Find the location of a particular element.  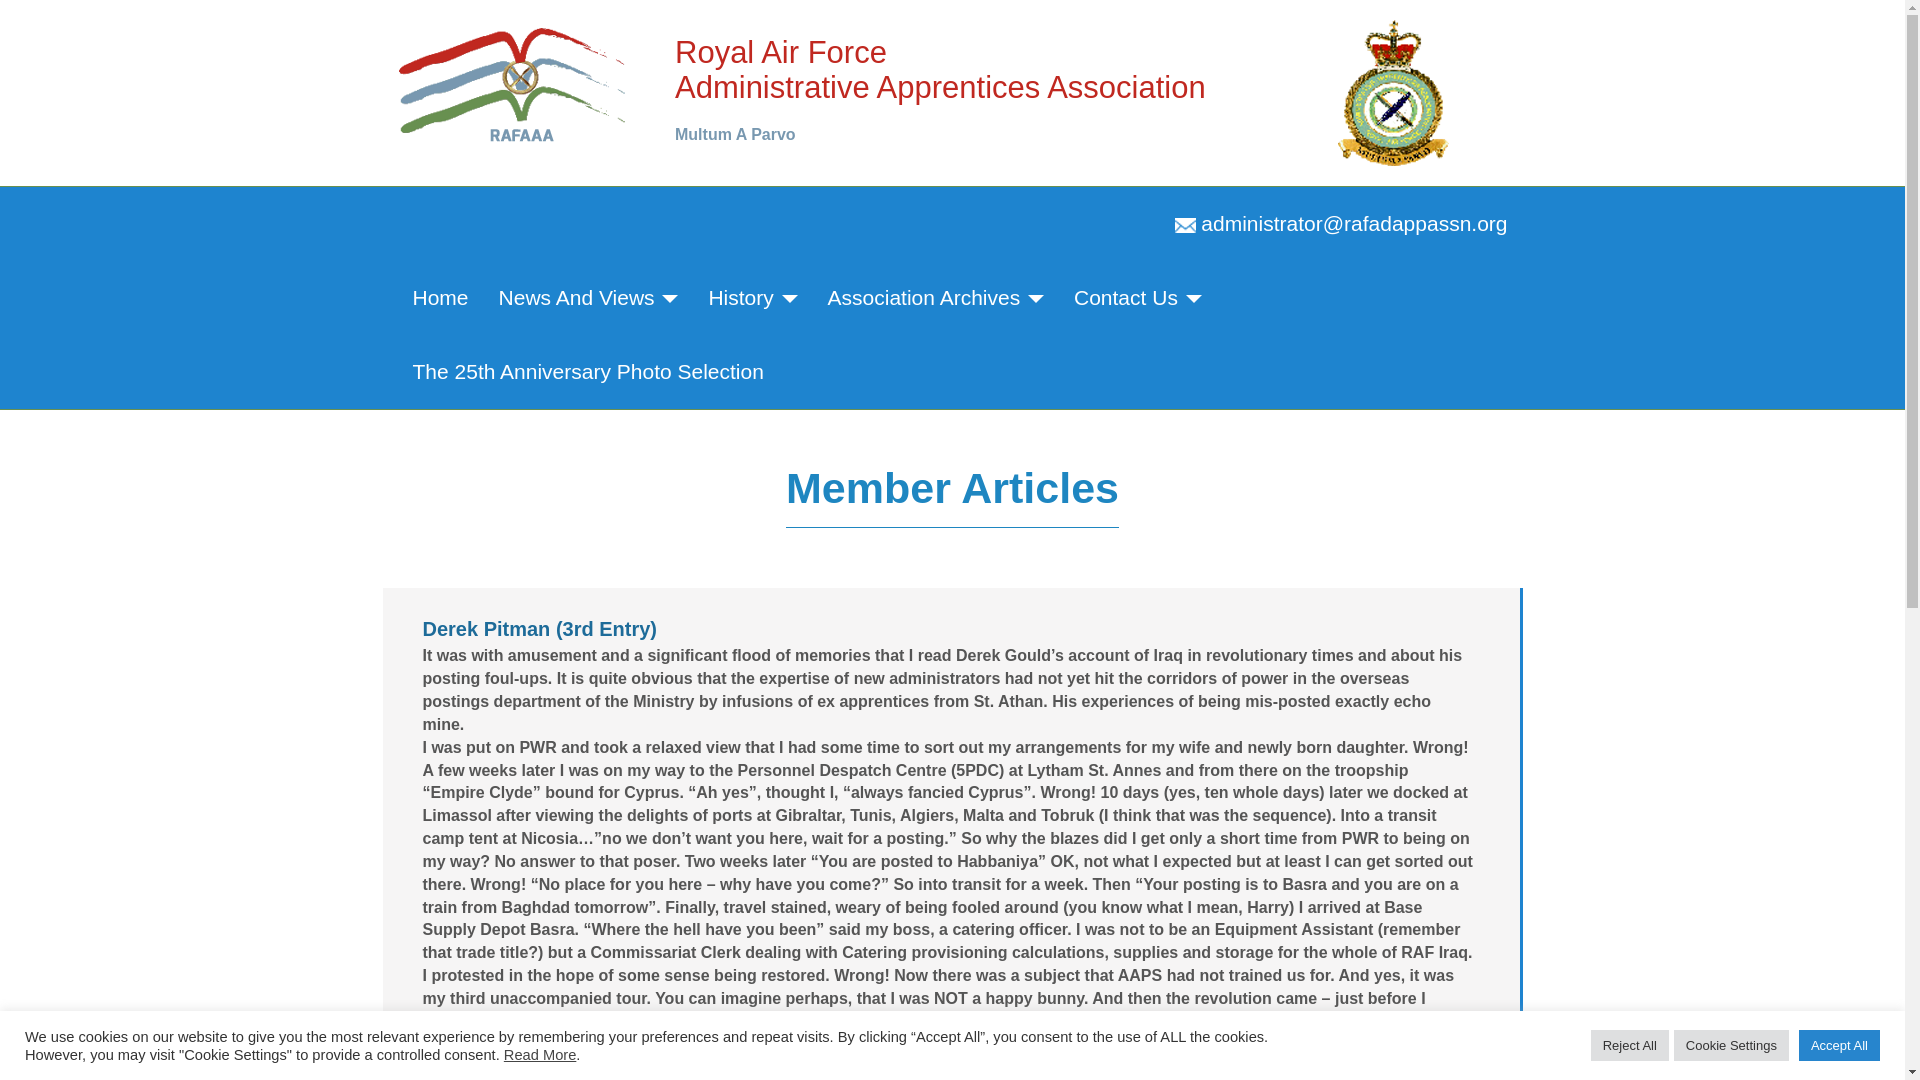

Royal Air Force Administrative Apprentices Association is located at coordinates (514, 82).